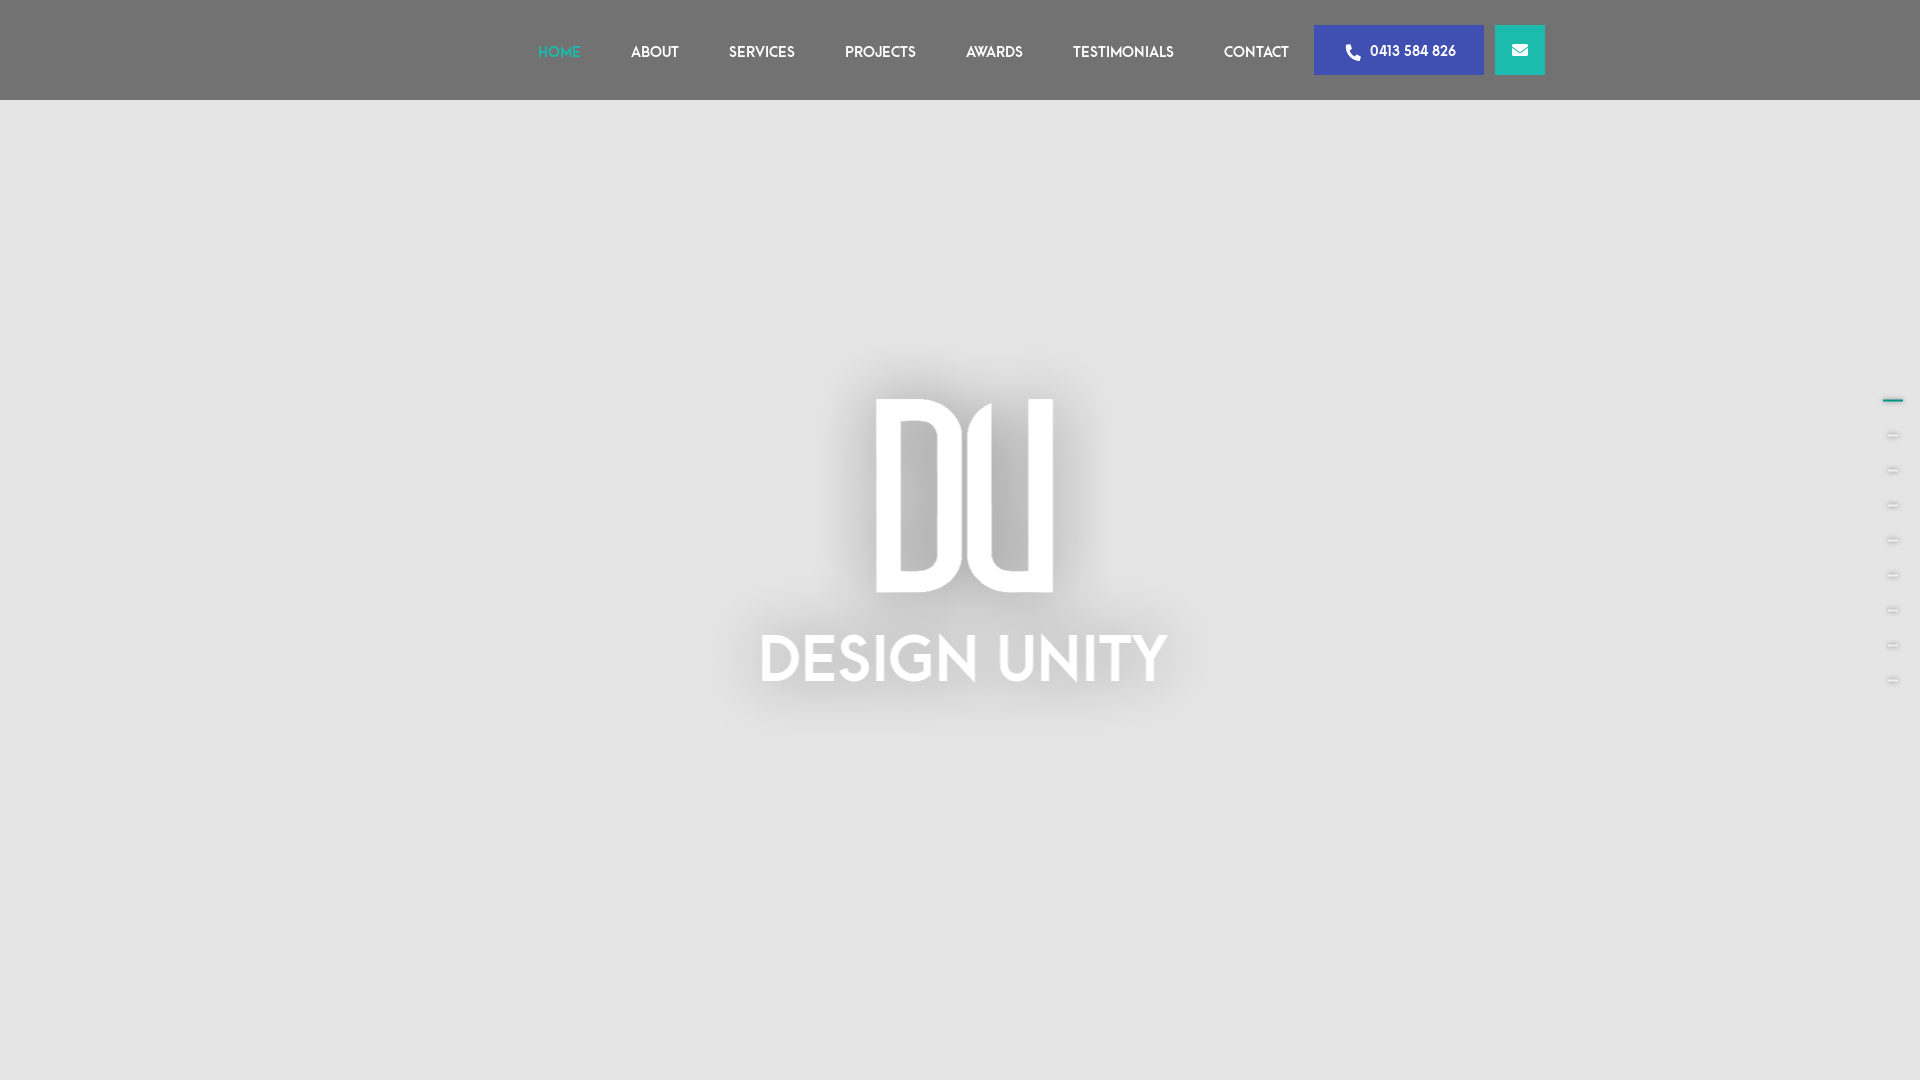 The width and height of the screenshot is (1920, 1080). What do you see at coordinates (1124, 52) in the screenshot?
I see `TESTIMONIALS` at bounding box center [1124, 52].